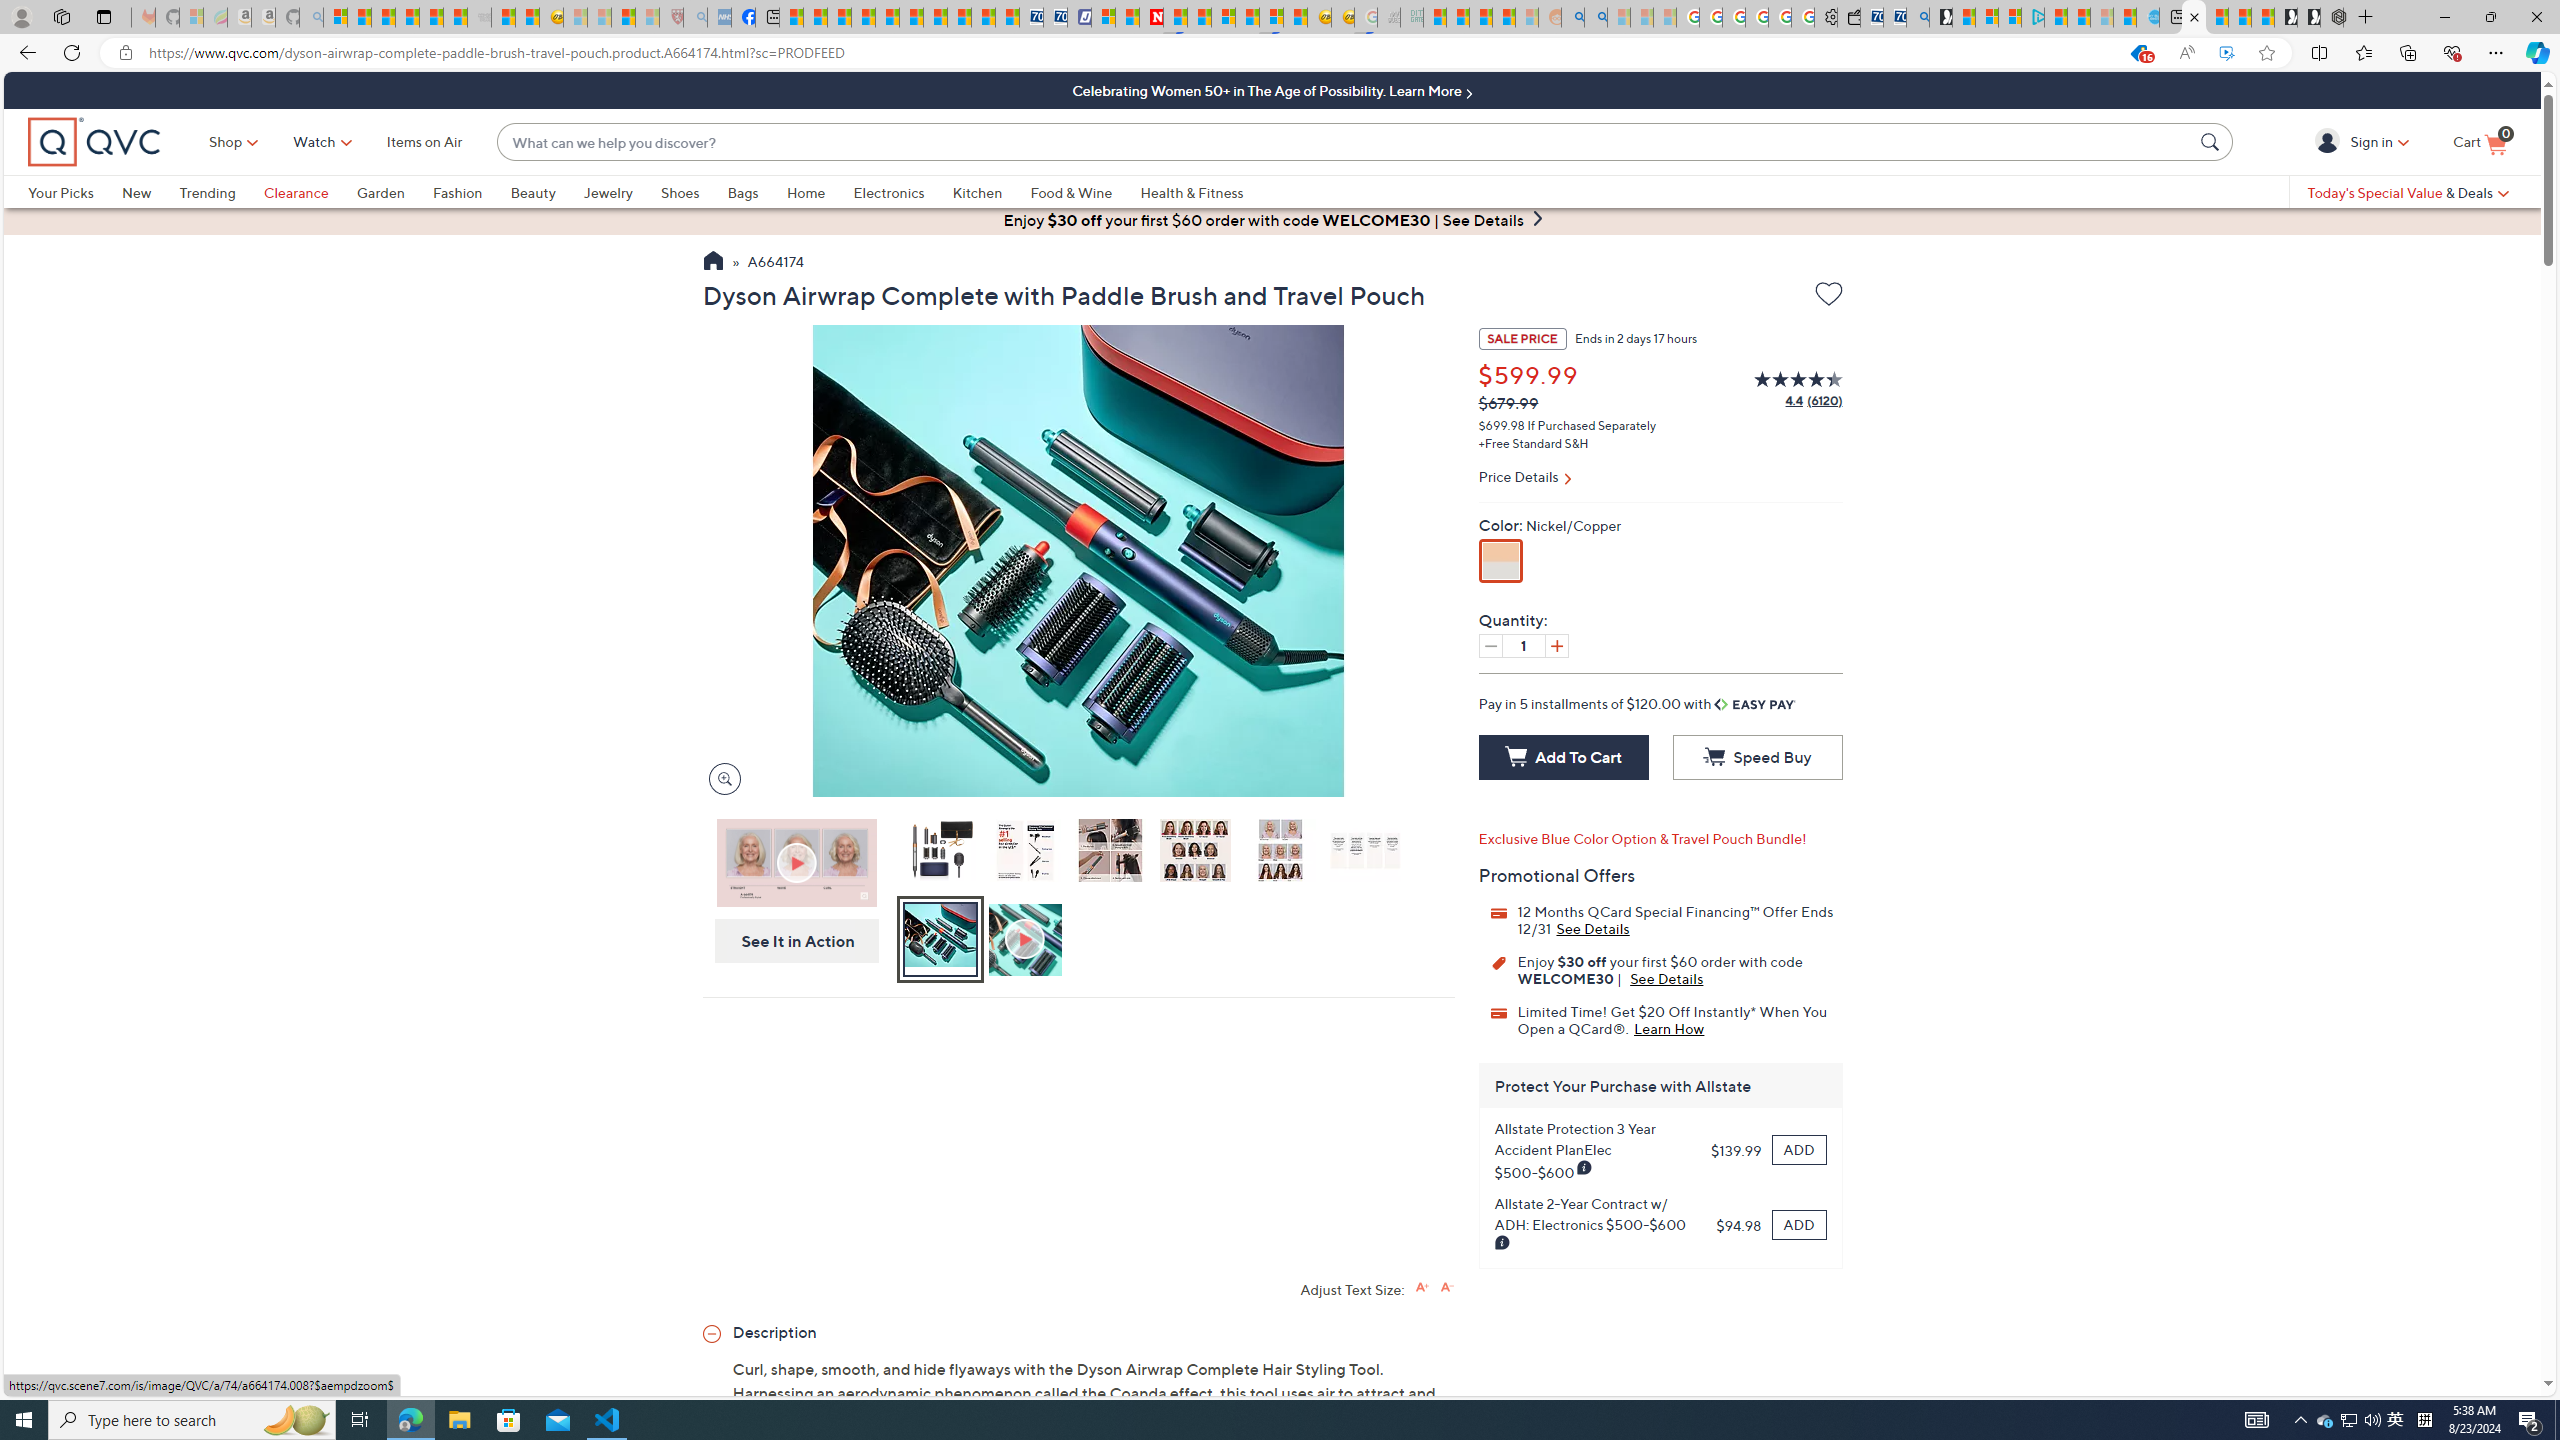 Image resolution: width=2560 pixels, height=1440 pixels. What do you see at coordinates (227, 142) in the screenshot?
I see `Shop` at bounding box center [227, 142].